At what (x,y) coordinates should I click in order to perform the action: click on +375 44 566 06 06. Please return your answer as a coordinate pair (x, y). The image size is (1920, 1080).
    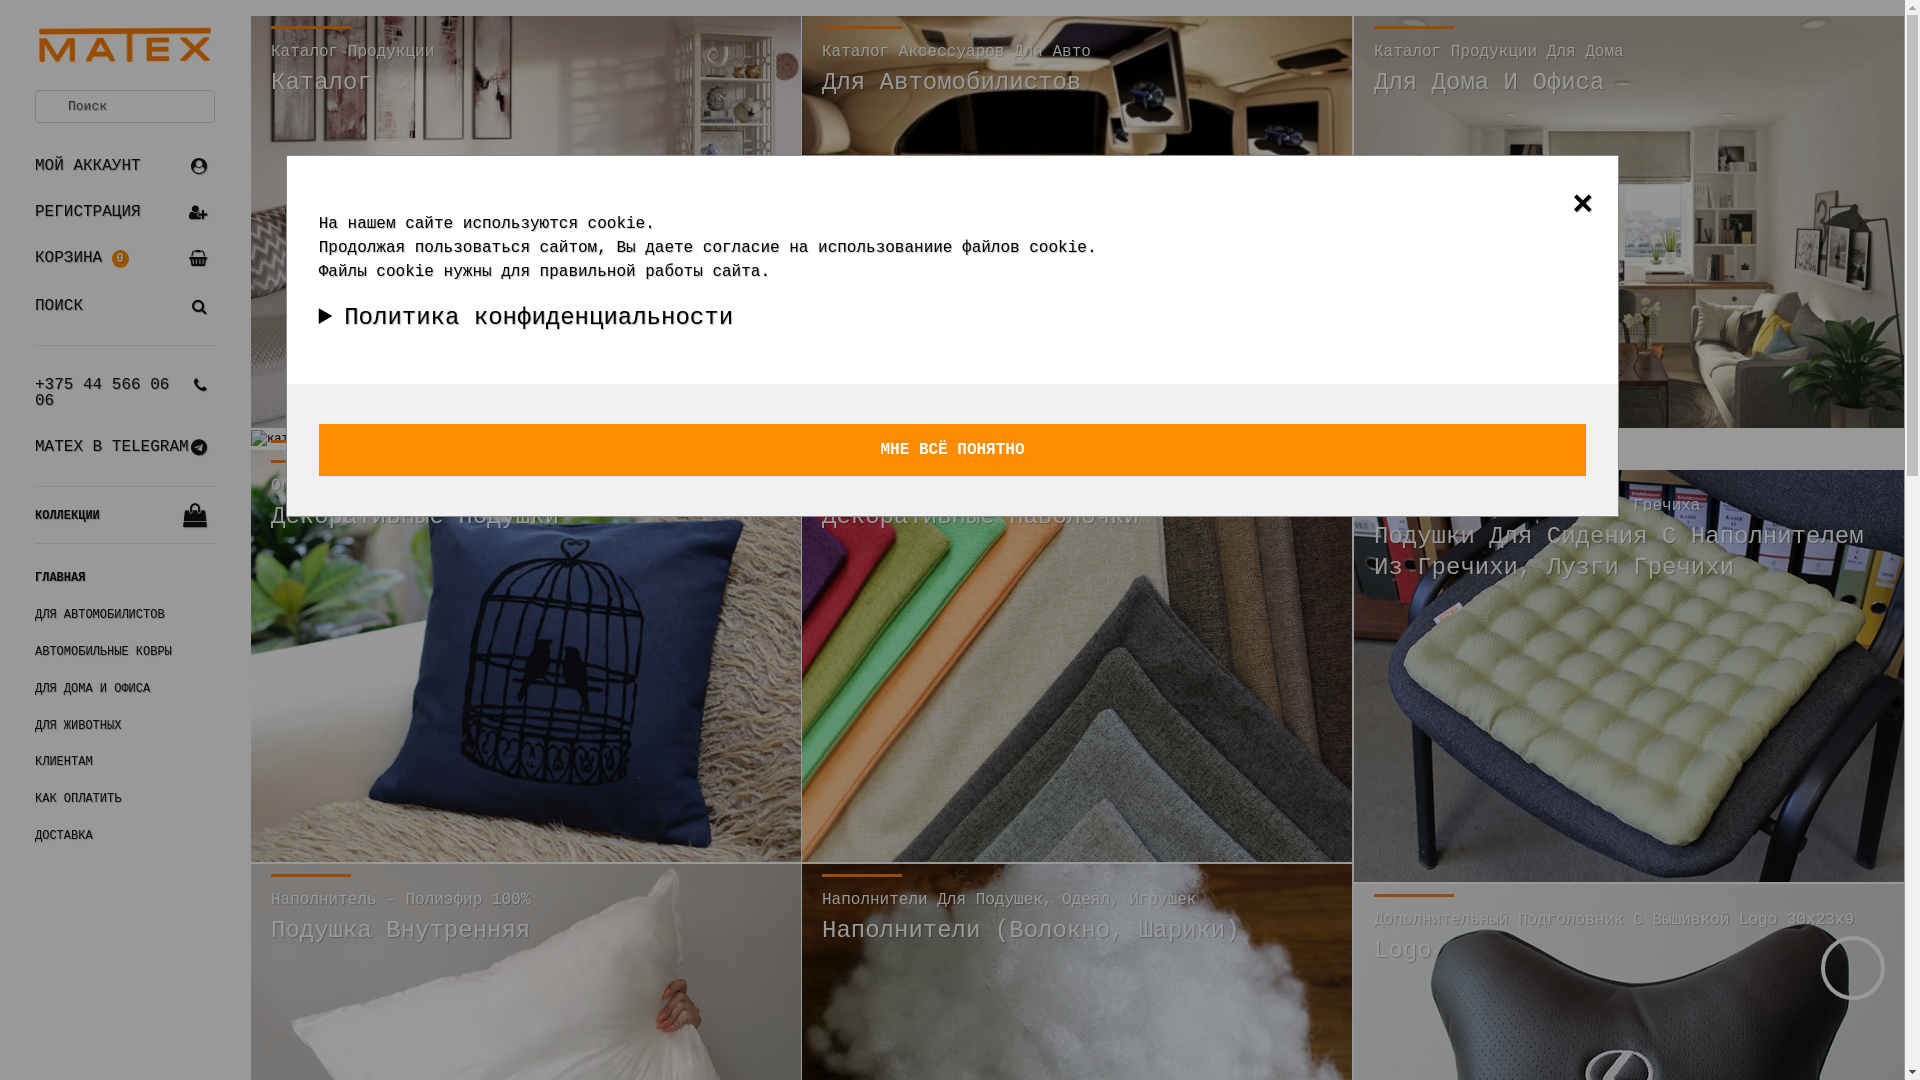
    Looking at the image, I should click on (125, 393).